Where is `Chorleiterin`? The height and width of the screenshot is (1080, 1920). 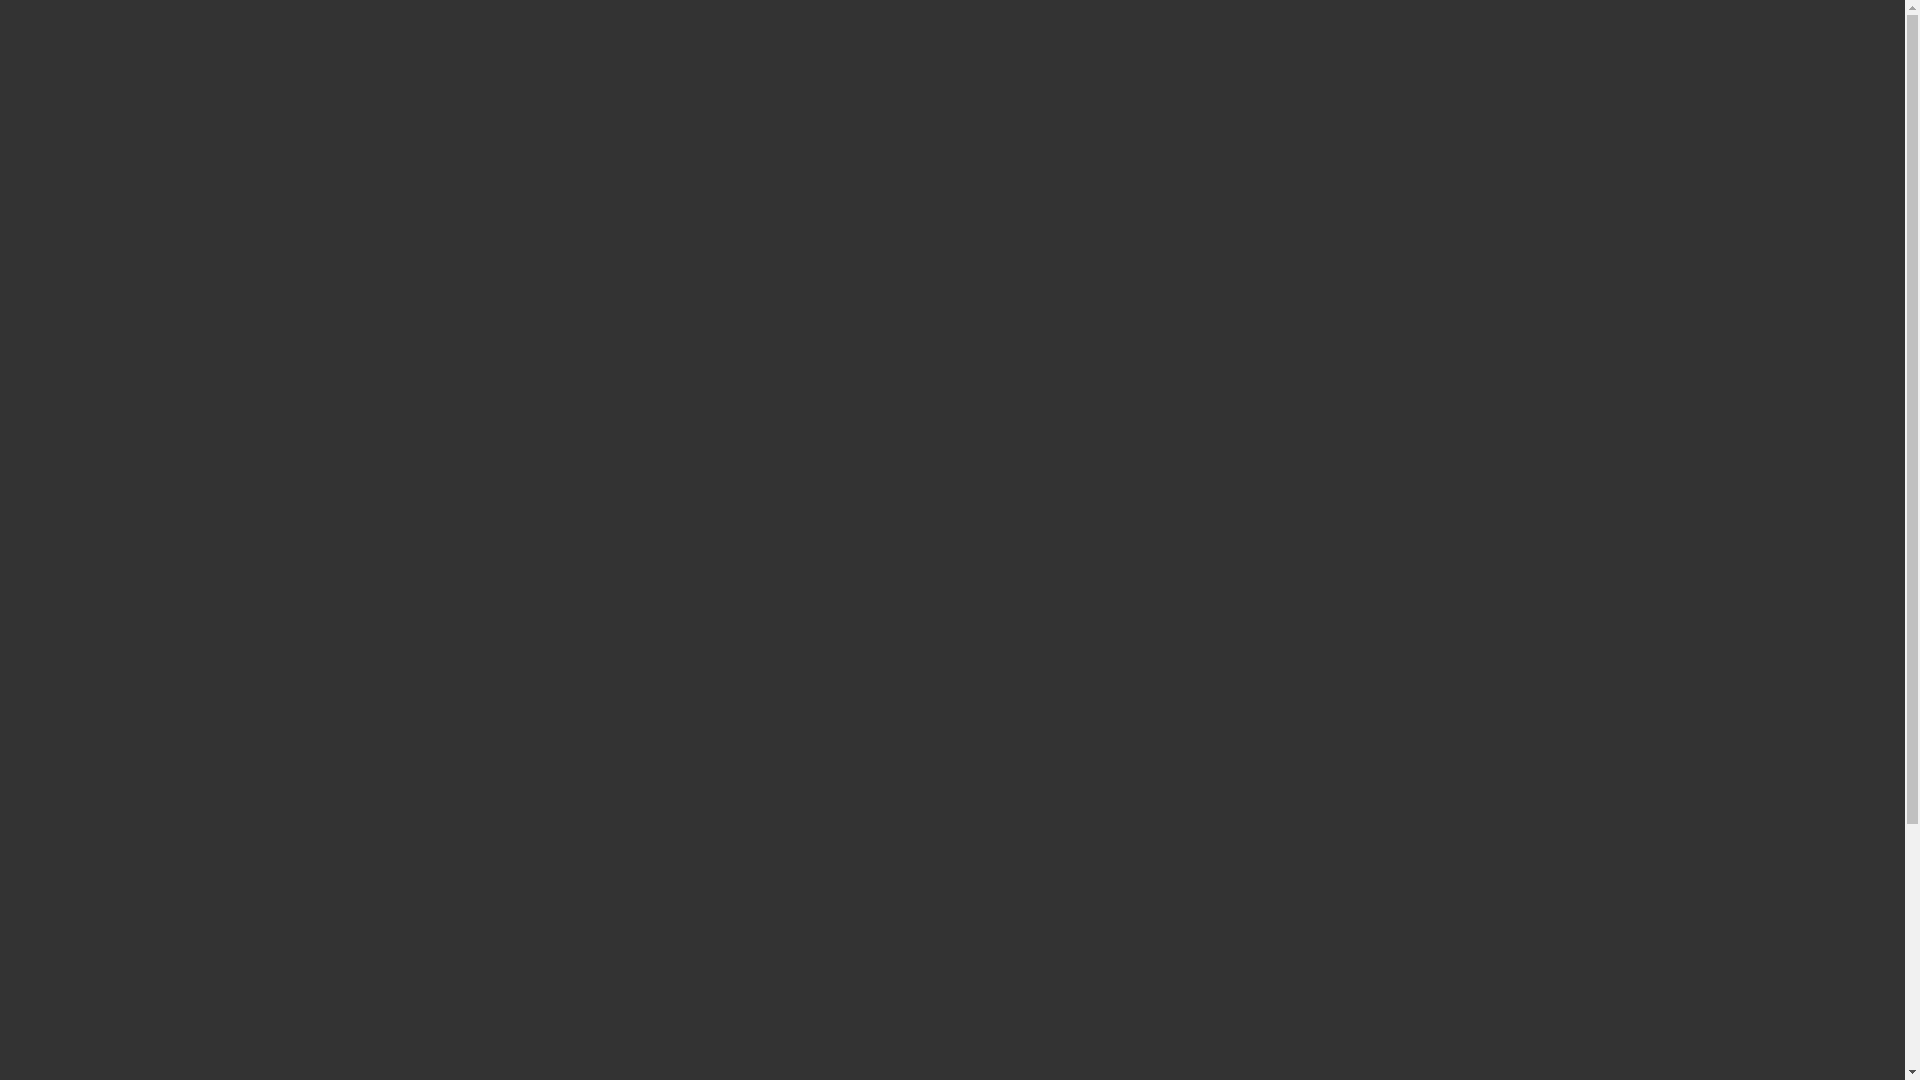 Chorleiterin is located at coordinates (78, 818).